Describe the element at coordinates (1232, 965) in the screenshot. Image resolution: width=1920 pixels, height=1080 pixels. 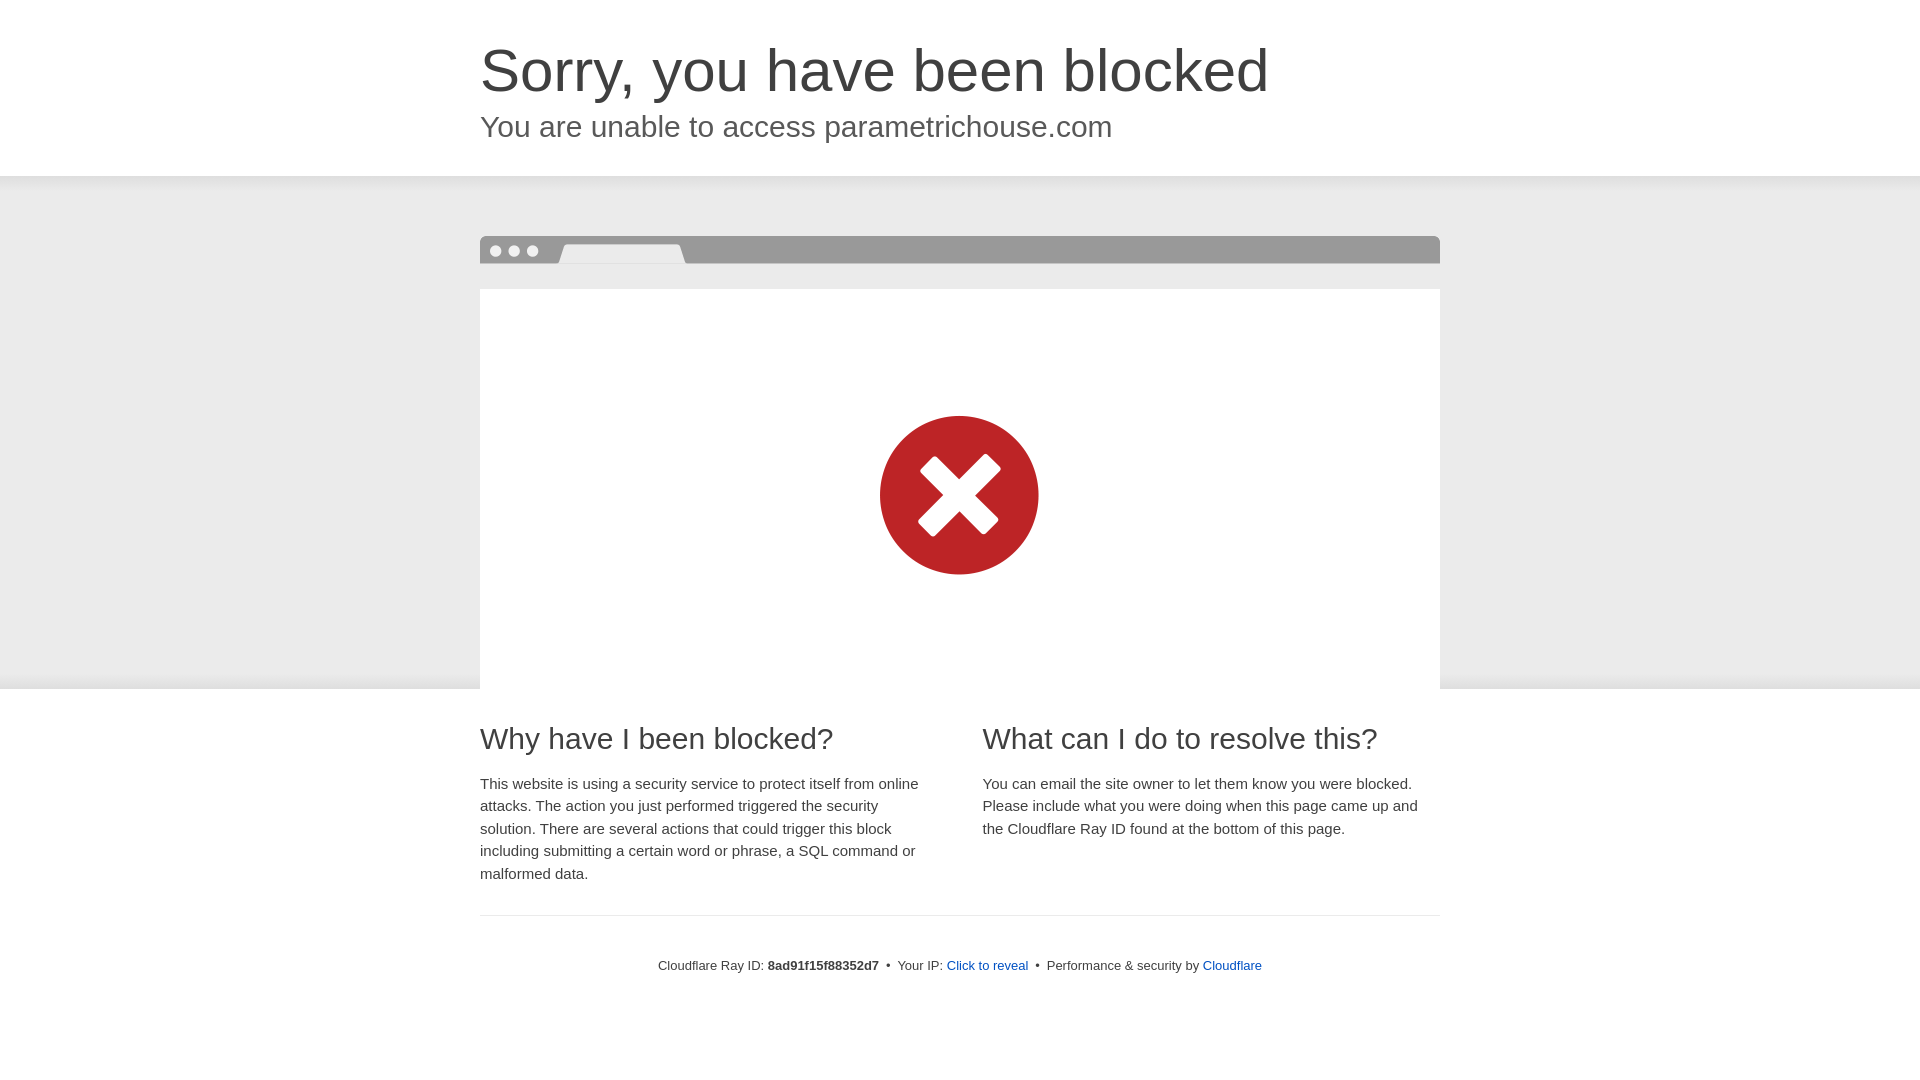
I see `Cloudflare` at that location.